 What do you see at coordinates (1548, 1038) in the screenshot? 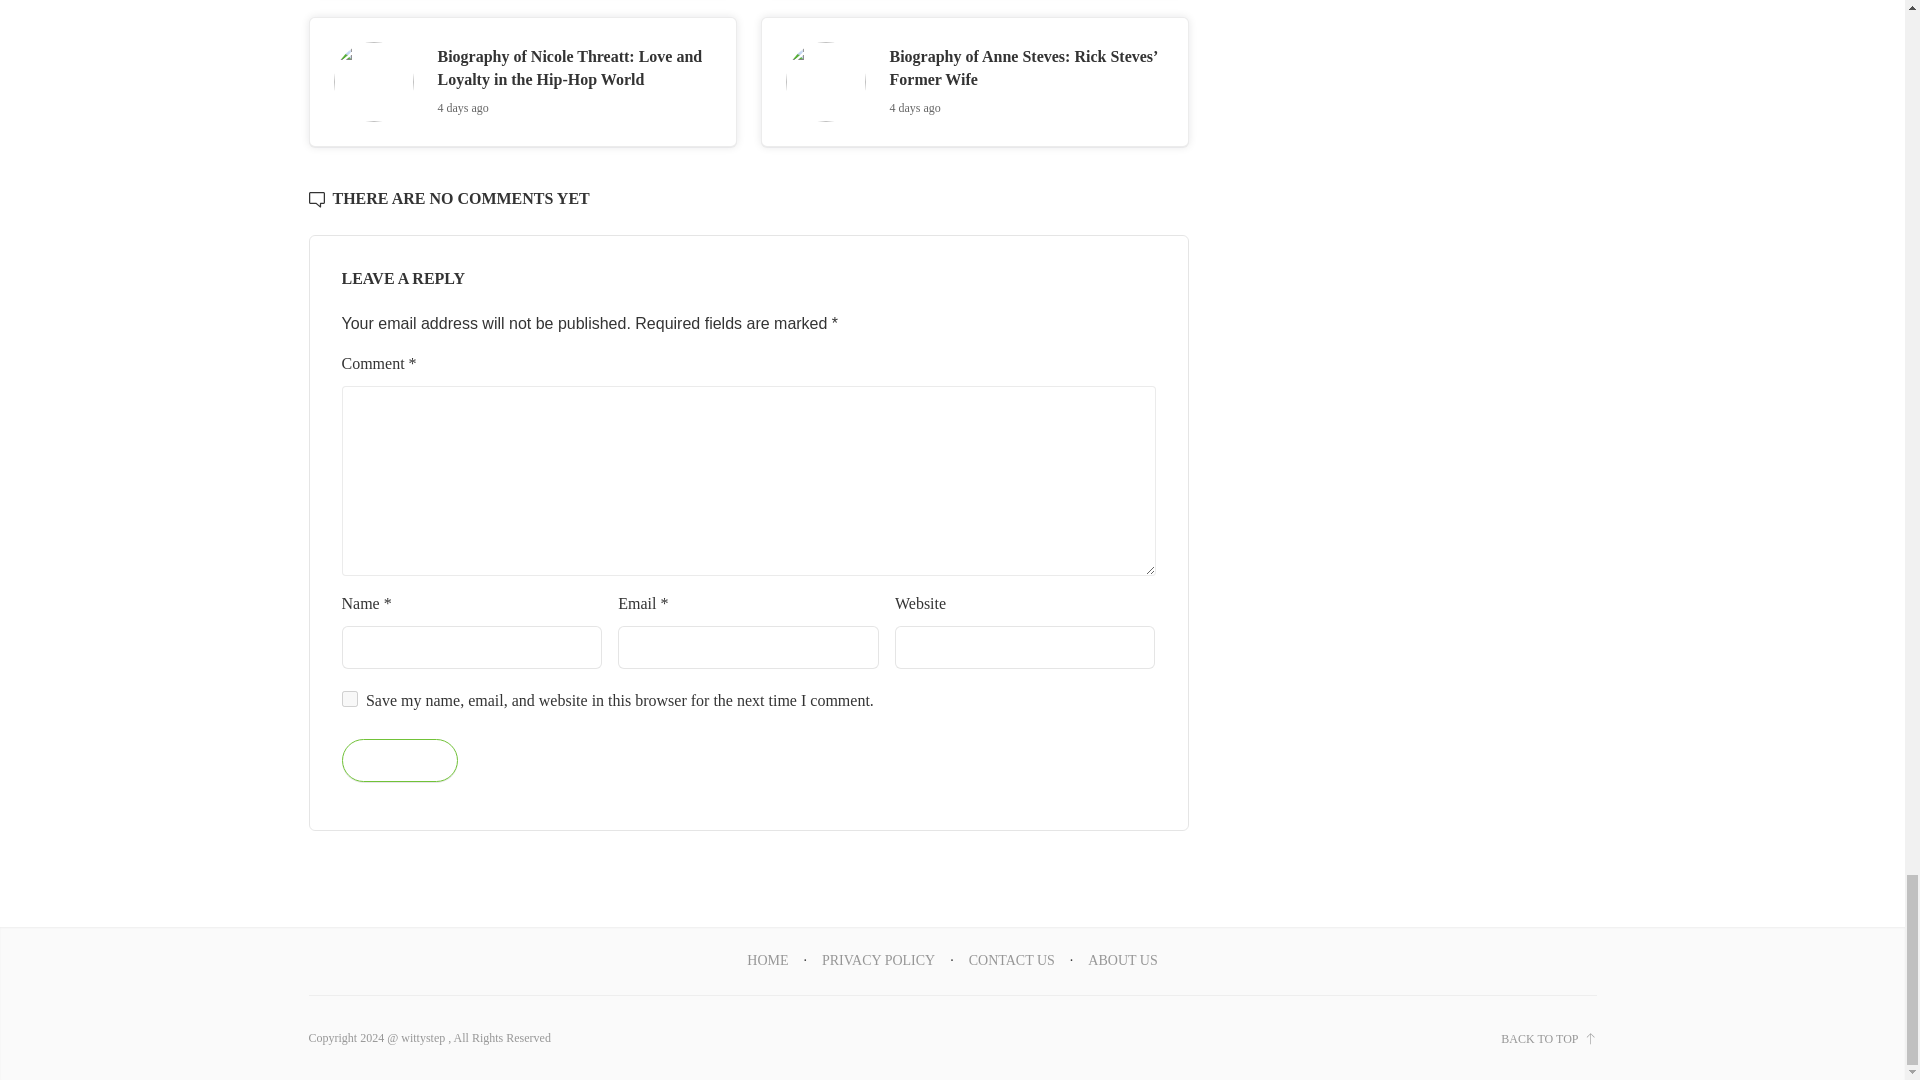
I see `BACK TO TOP` at bounding box center [1548, 1038].